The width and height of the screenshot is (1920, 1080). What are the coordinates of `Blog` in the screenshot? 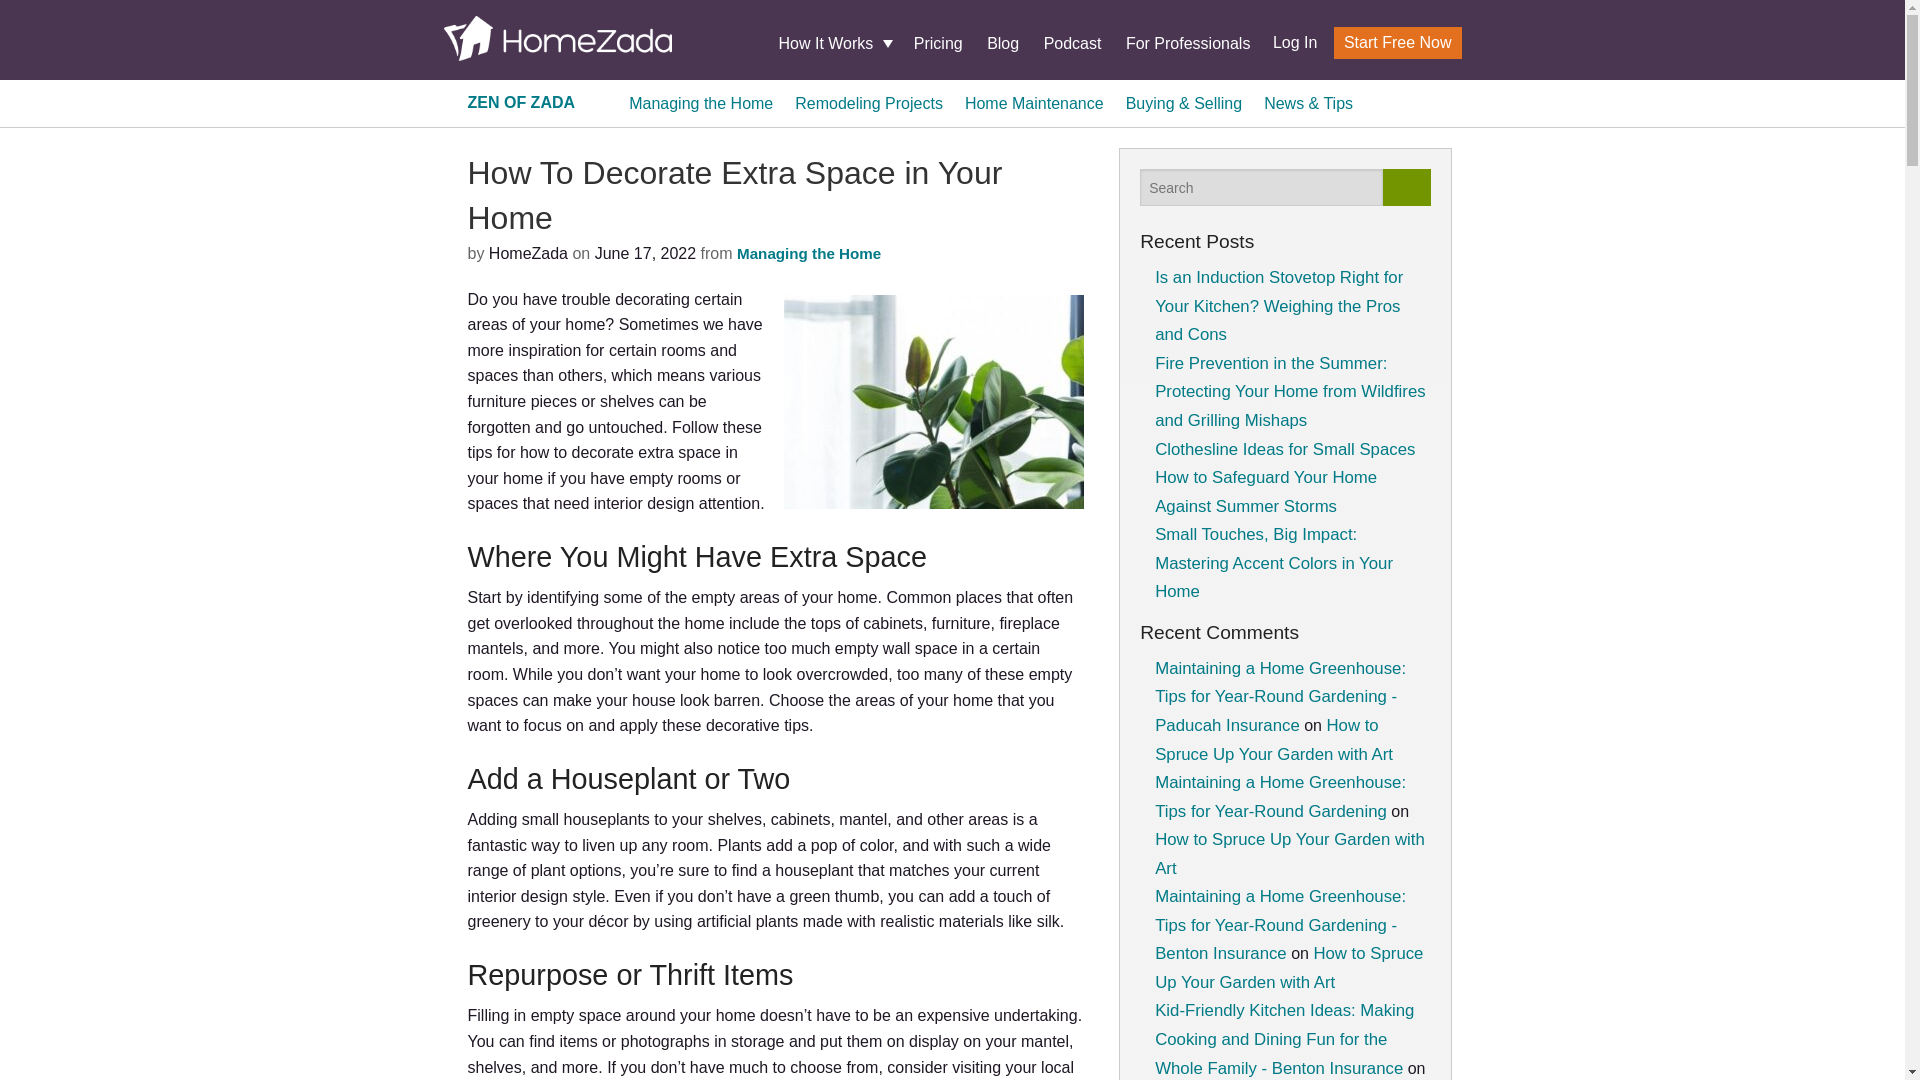 It's located at (1002, 42).